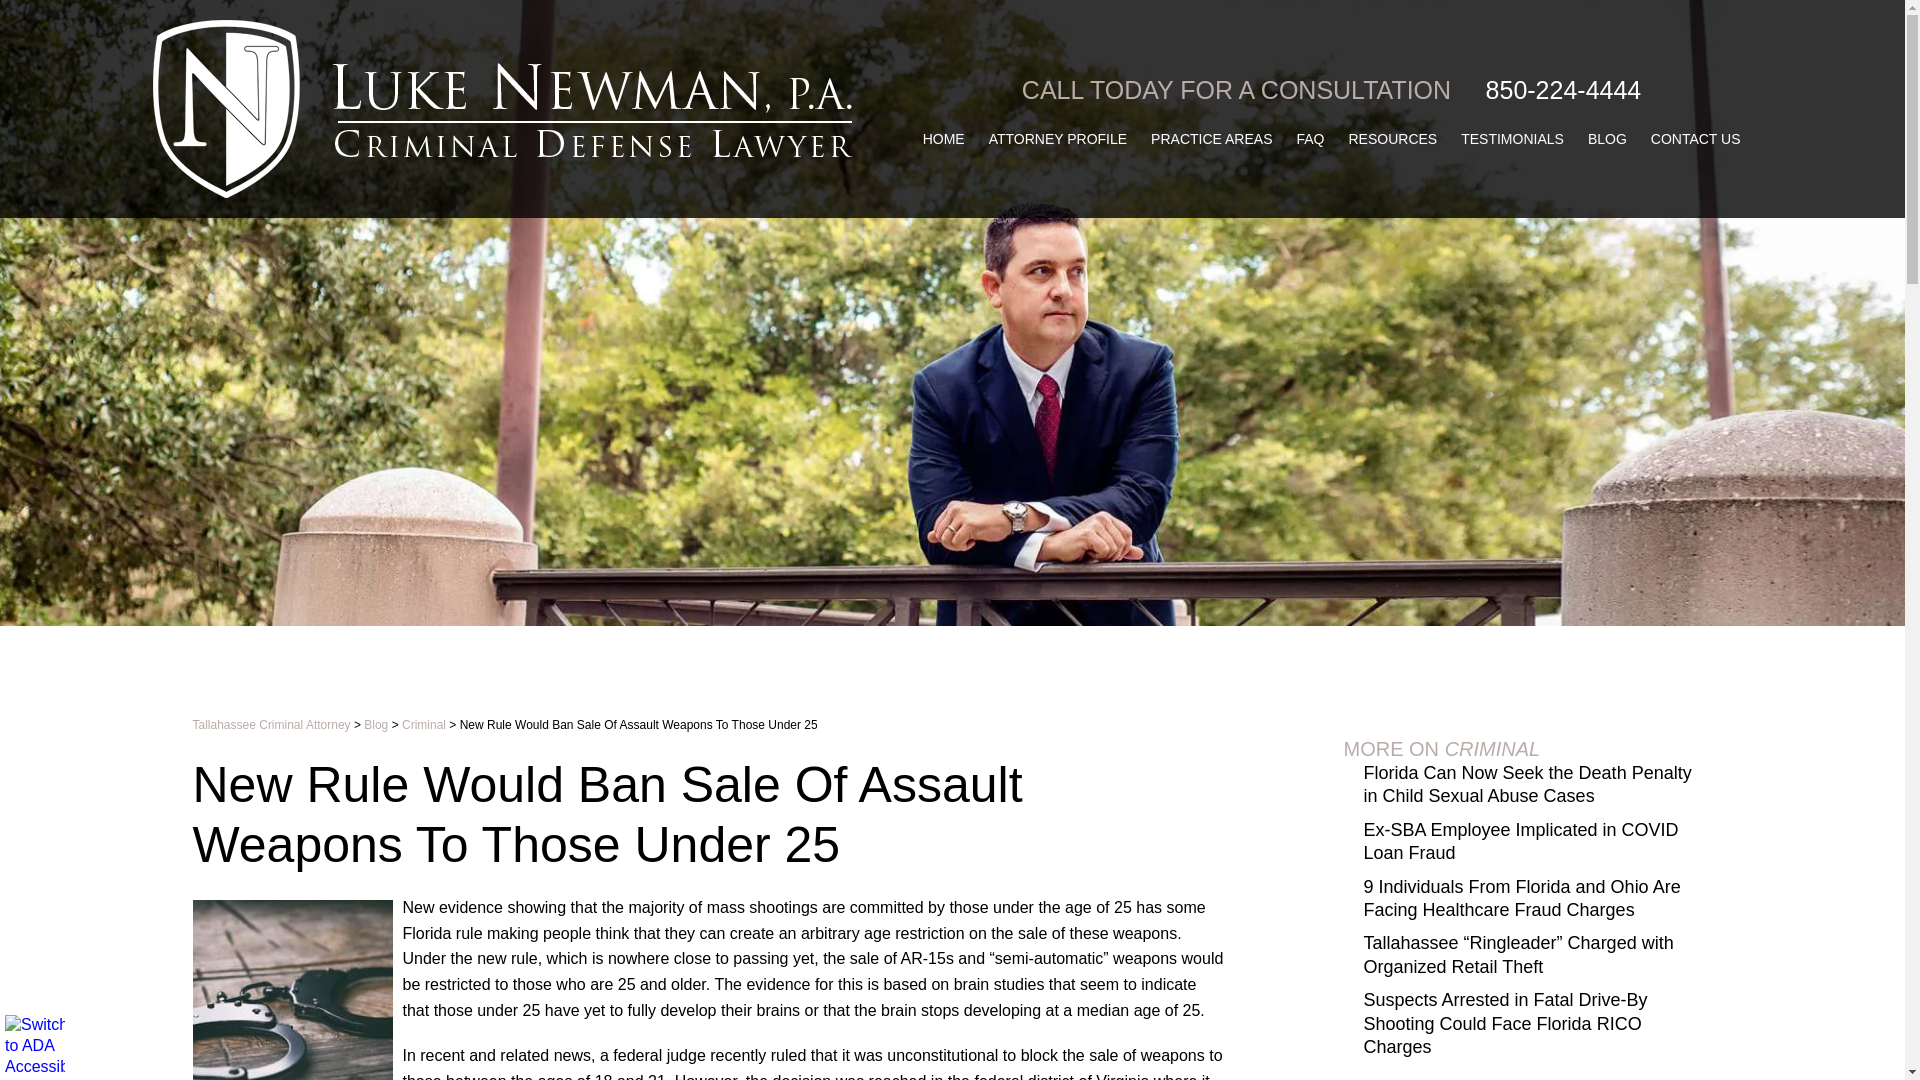 The height and width of the screenshot is (1080, 1920). Describe the element at coordinates (1608, 138) in the screenshot. I see `BLOG` at that location.